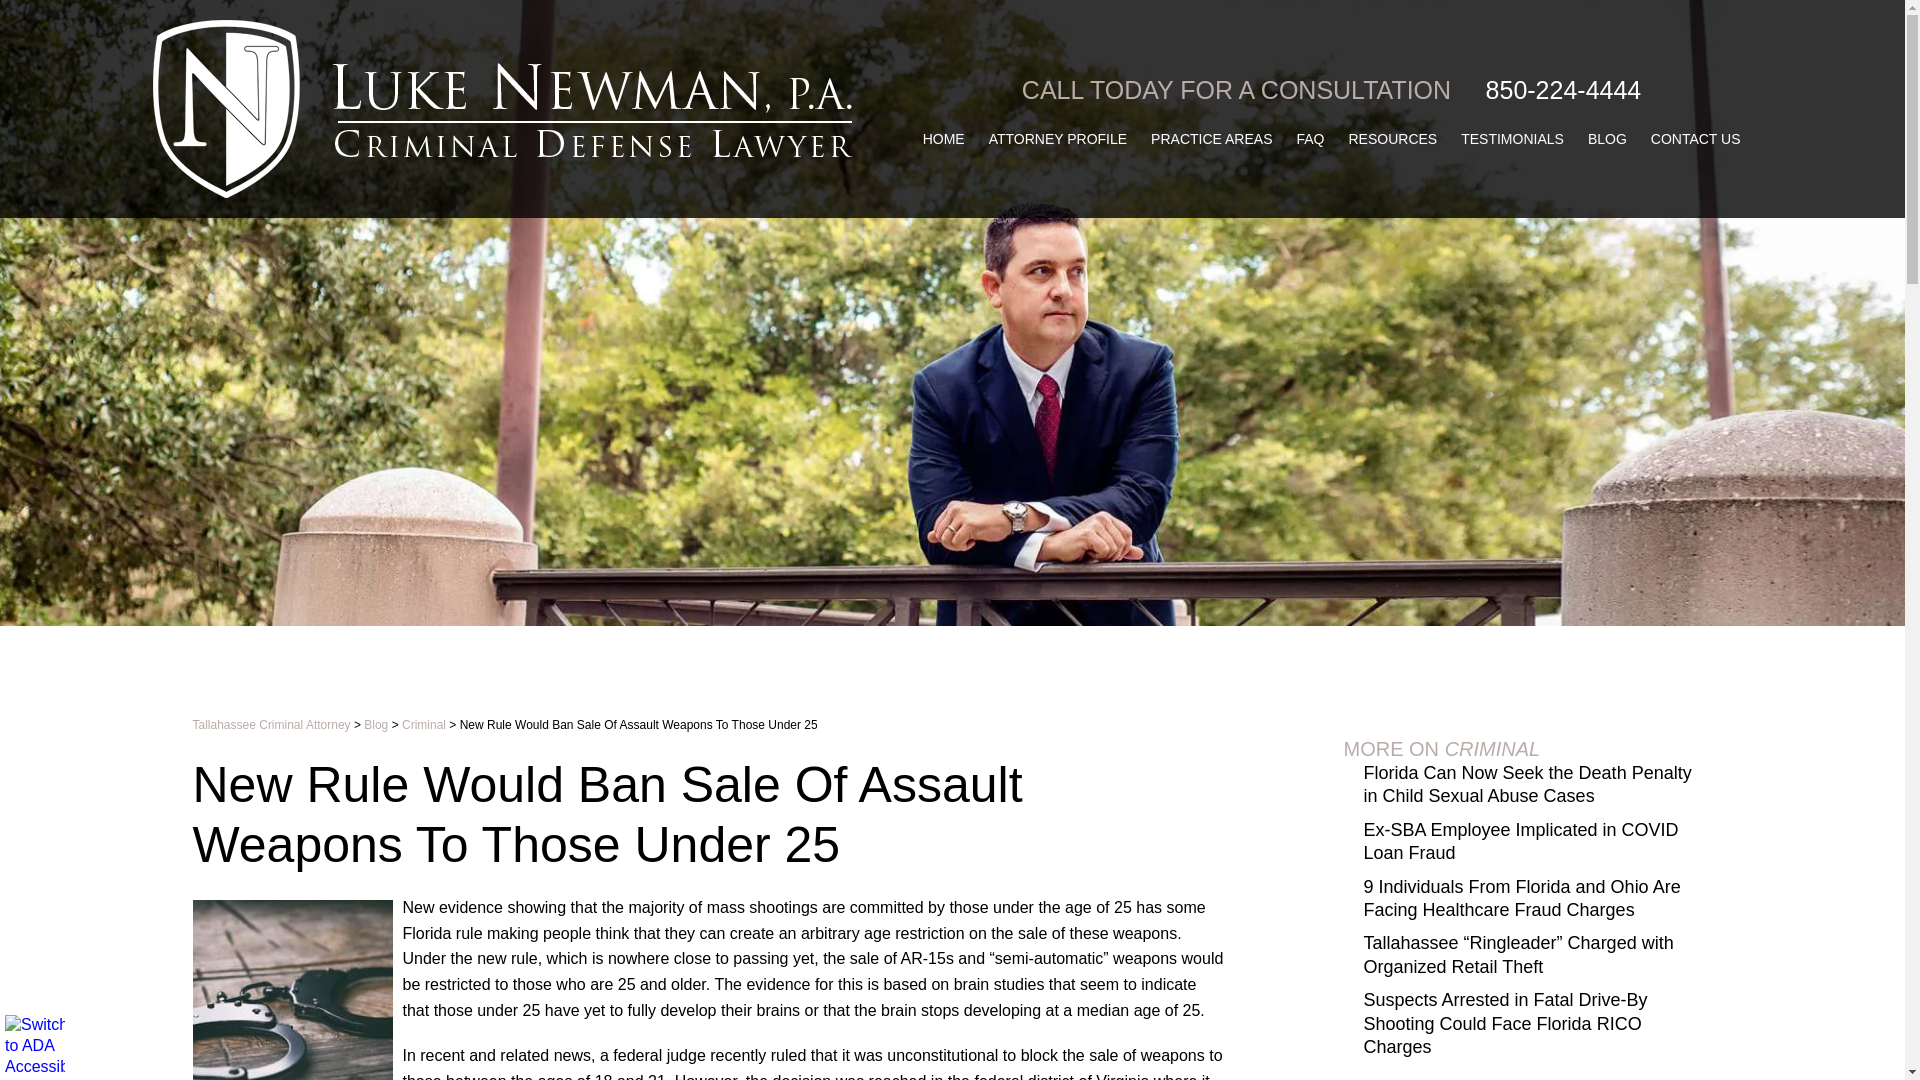 The height and width of the screenshot is (1080, 1920). Describe the element at coordinates (1608, 138) in the screenshot. I see `BLOG` at that location.